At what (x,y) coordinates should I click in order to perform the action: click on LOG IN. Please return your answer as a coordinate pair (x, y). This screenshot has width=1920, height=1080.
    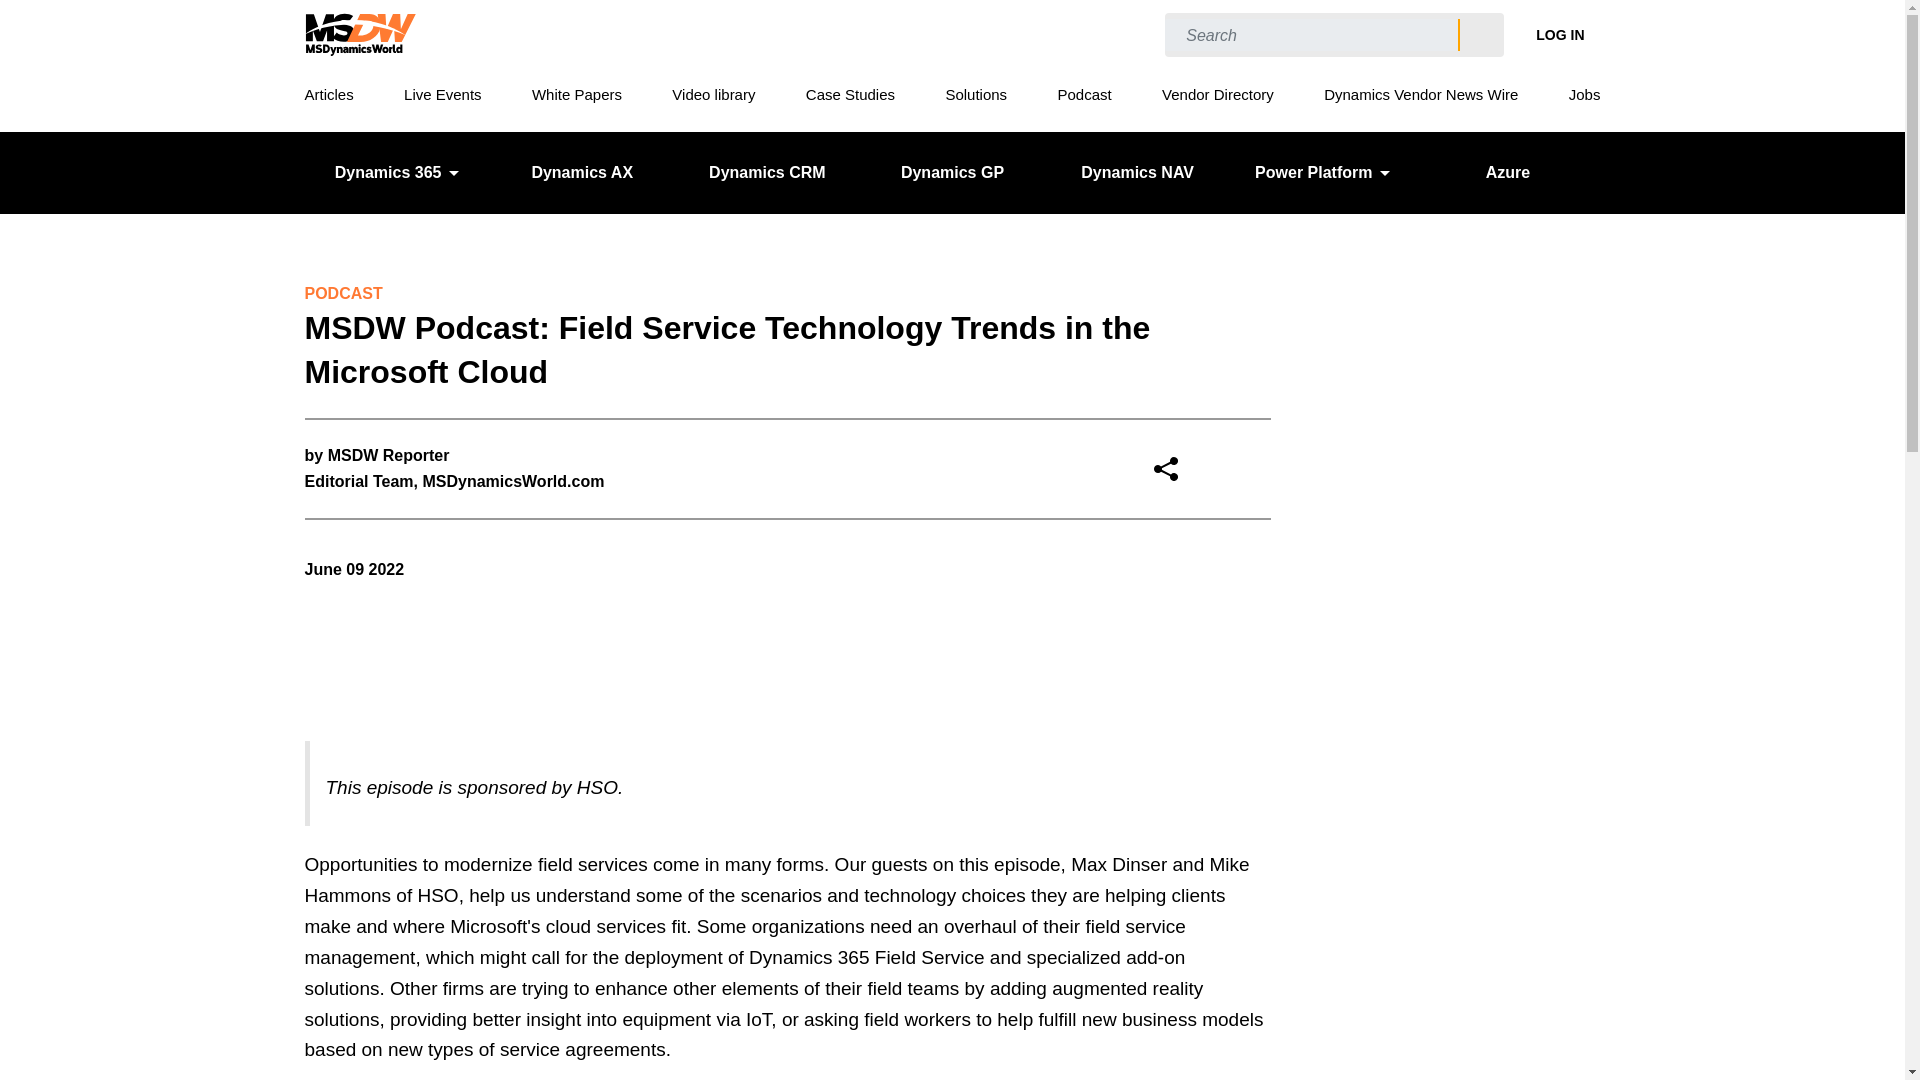
    Looking at the image, I should click on (1560, 34).